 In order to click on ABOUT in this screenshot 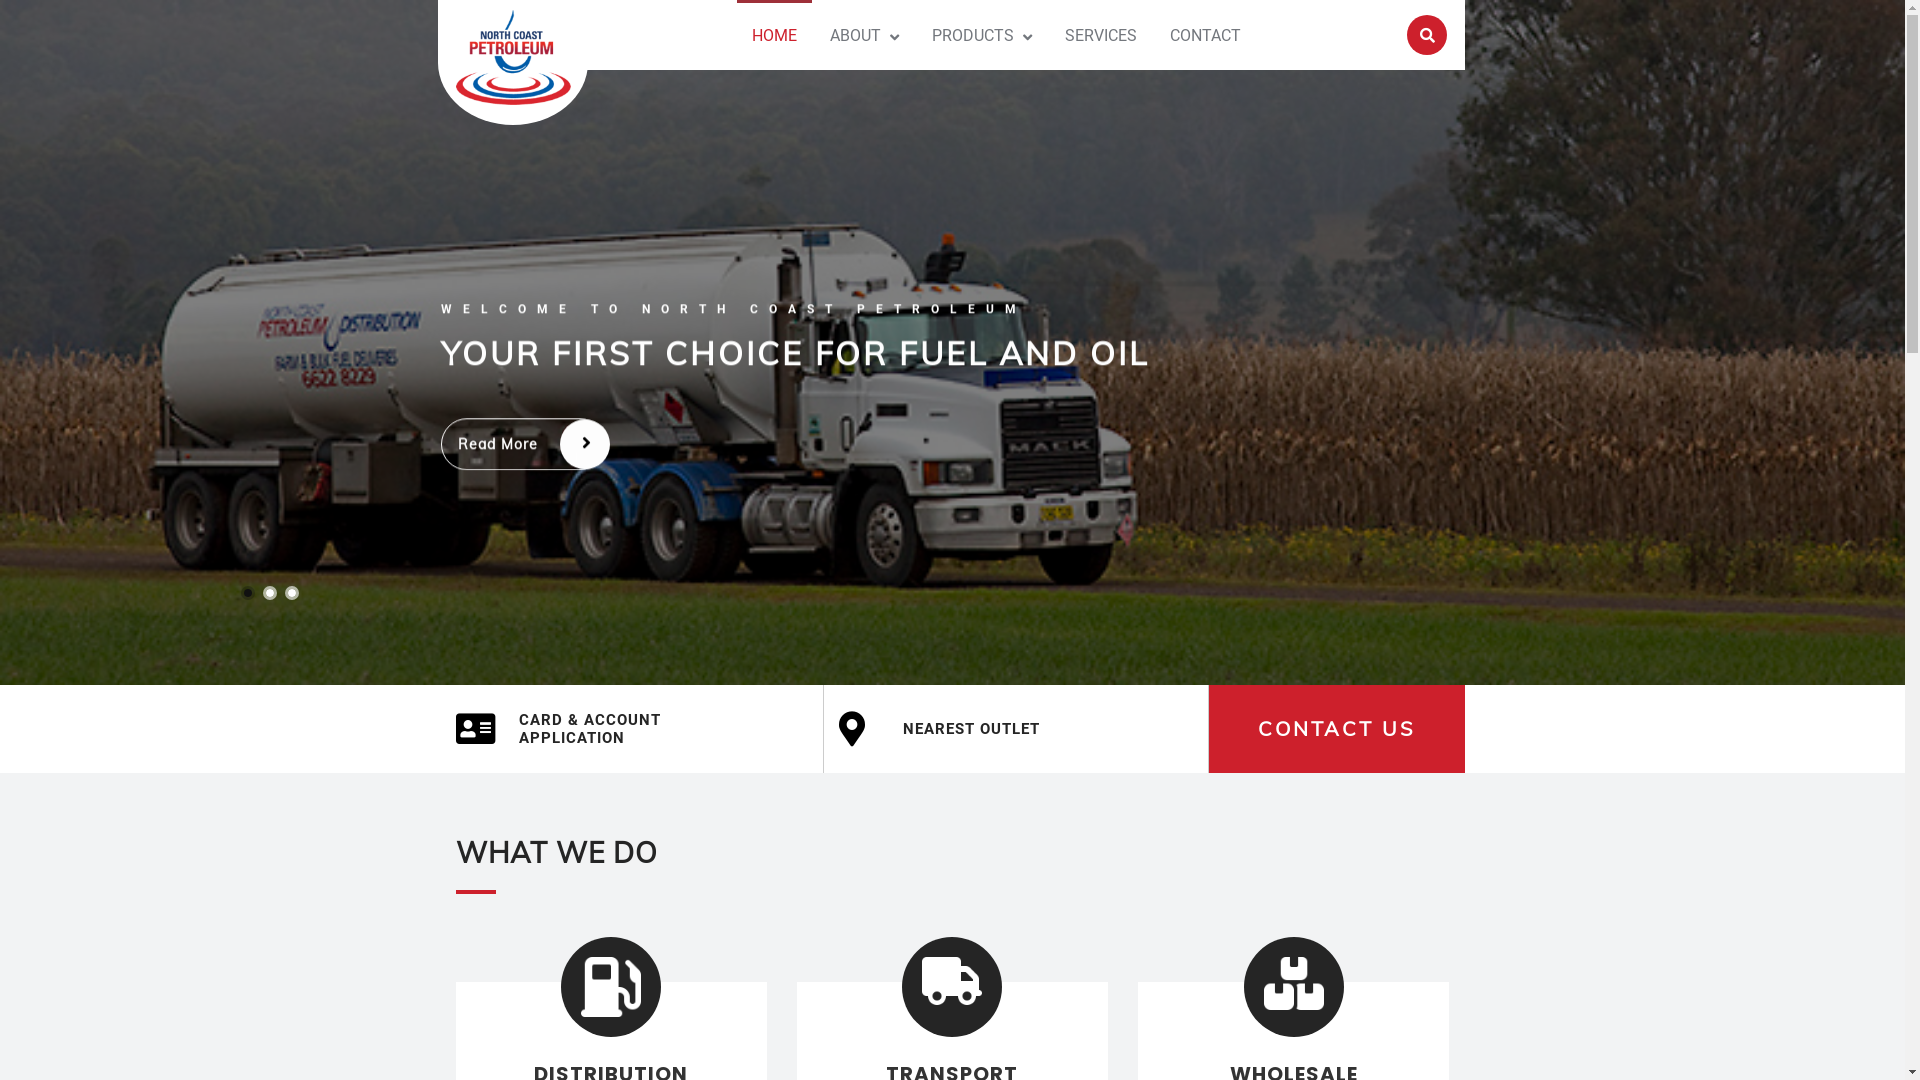, I will do `click(856, 36)`.